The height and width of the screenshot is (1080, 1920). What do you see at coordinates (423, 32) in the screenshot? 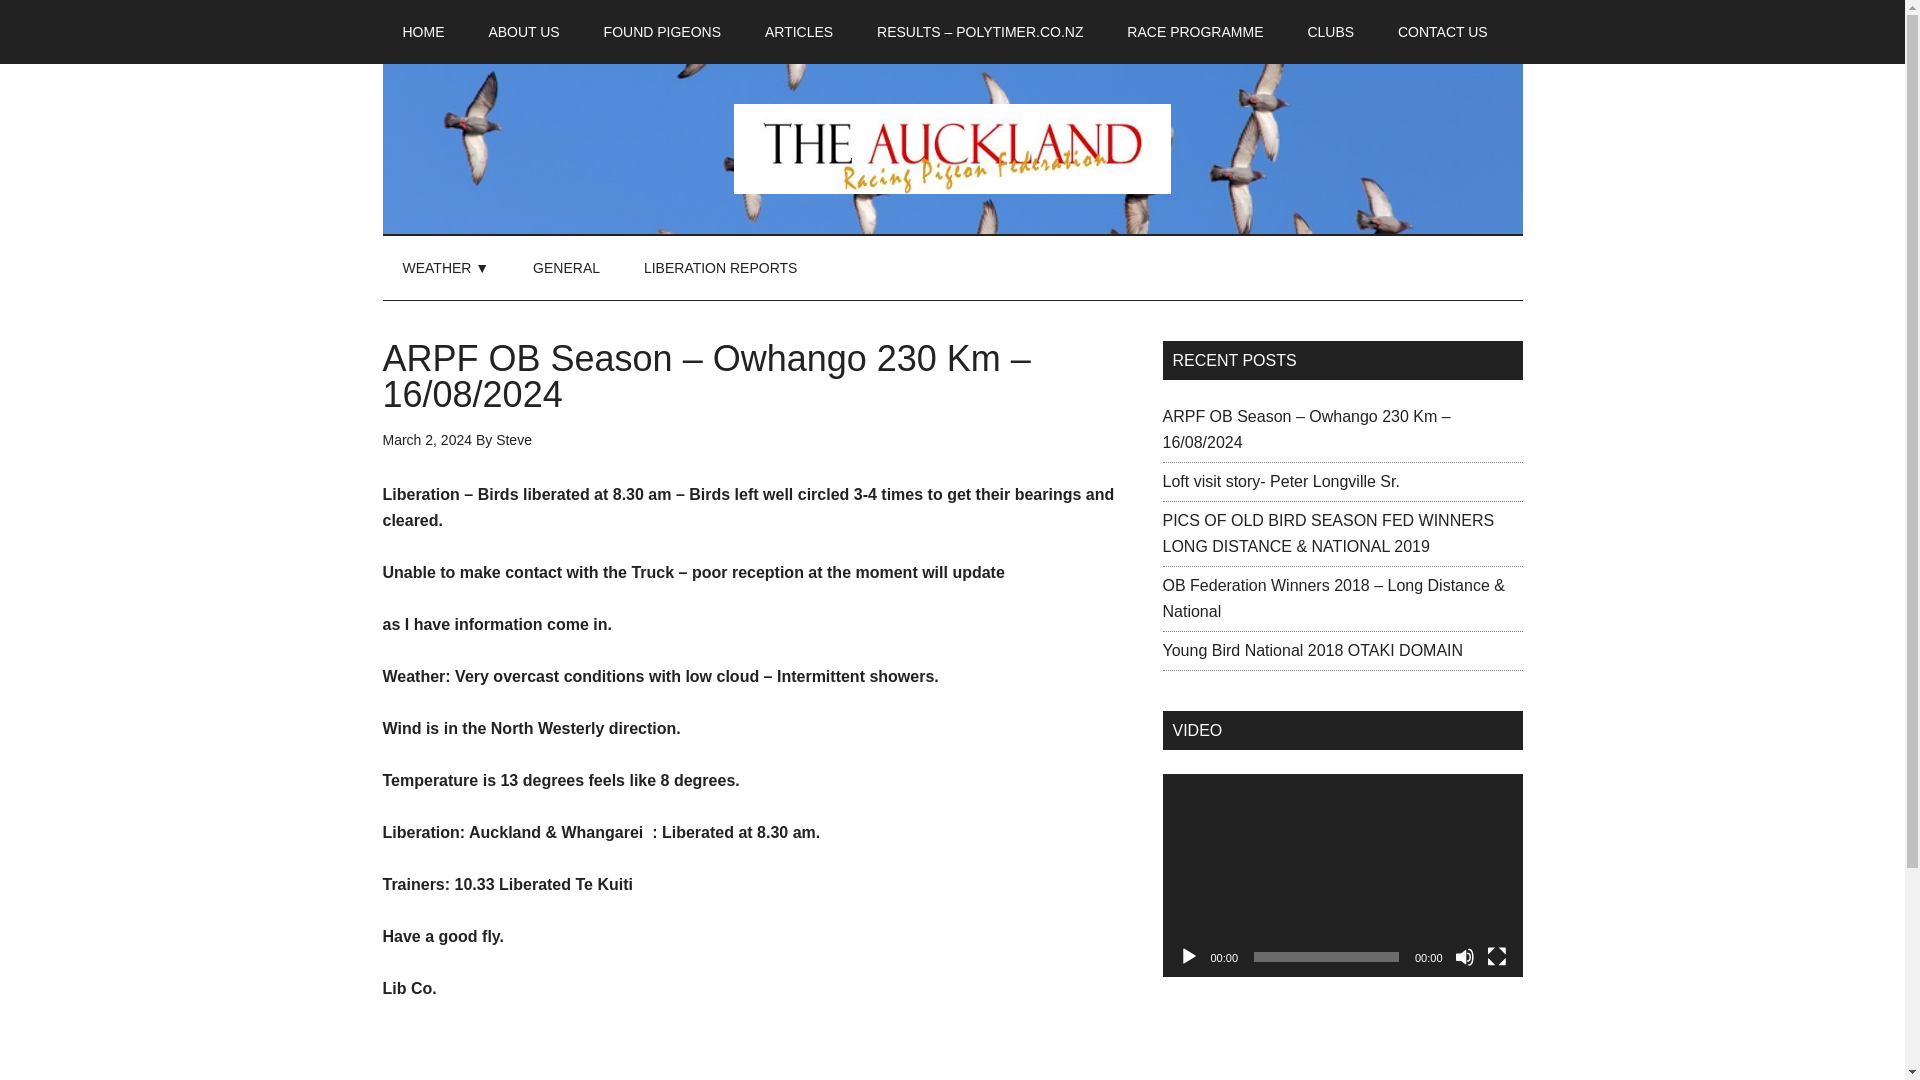
I see `HOME` at bounding box center [423, 32].